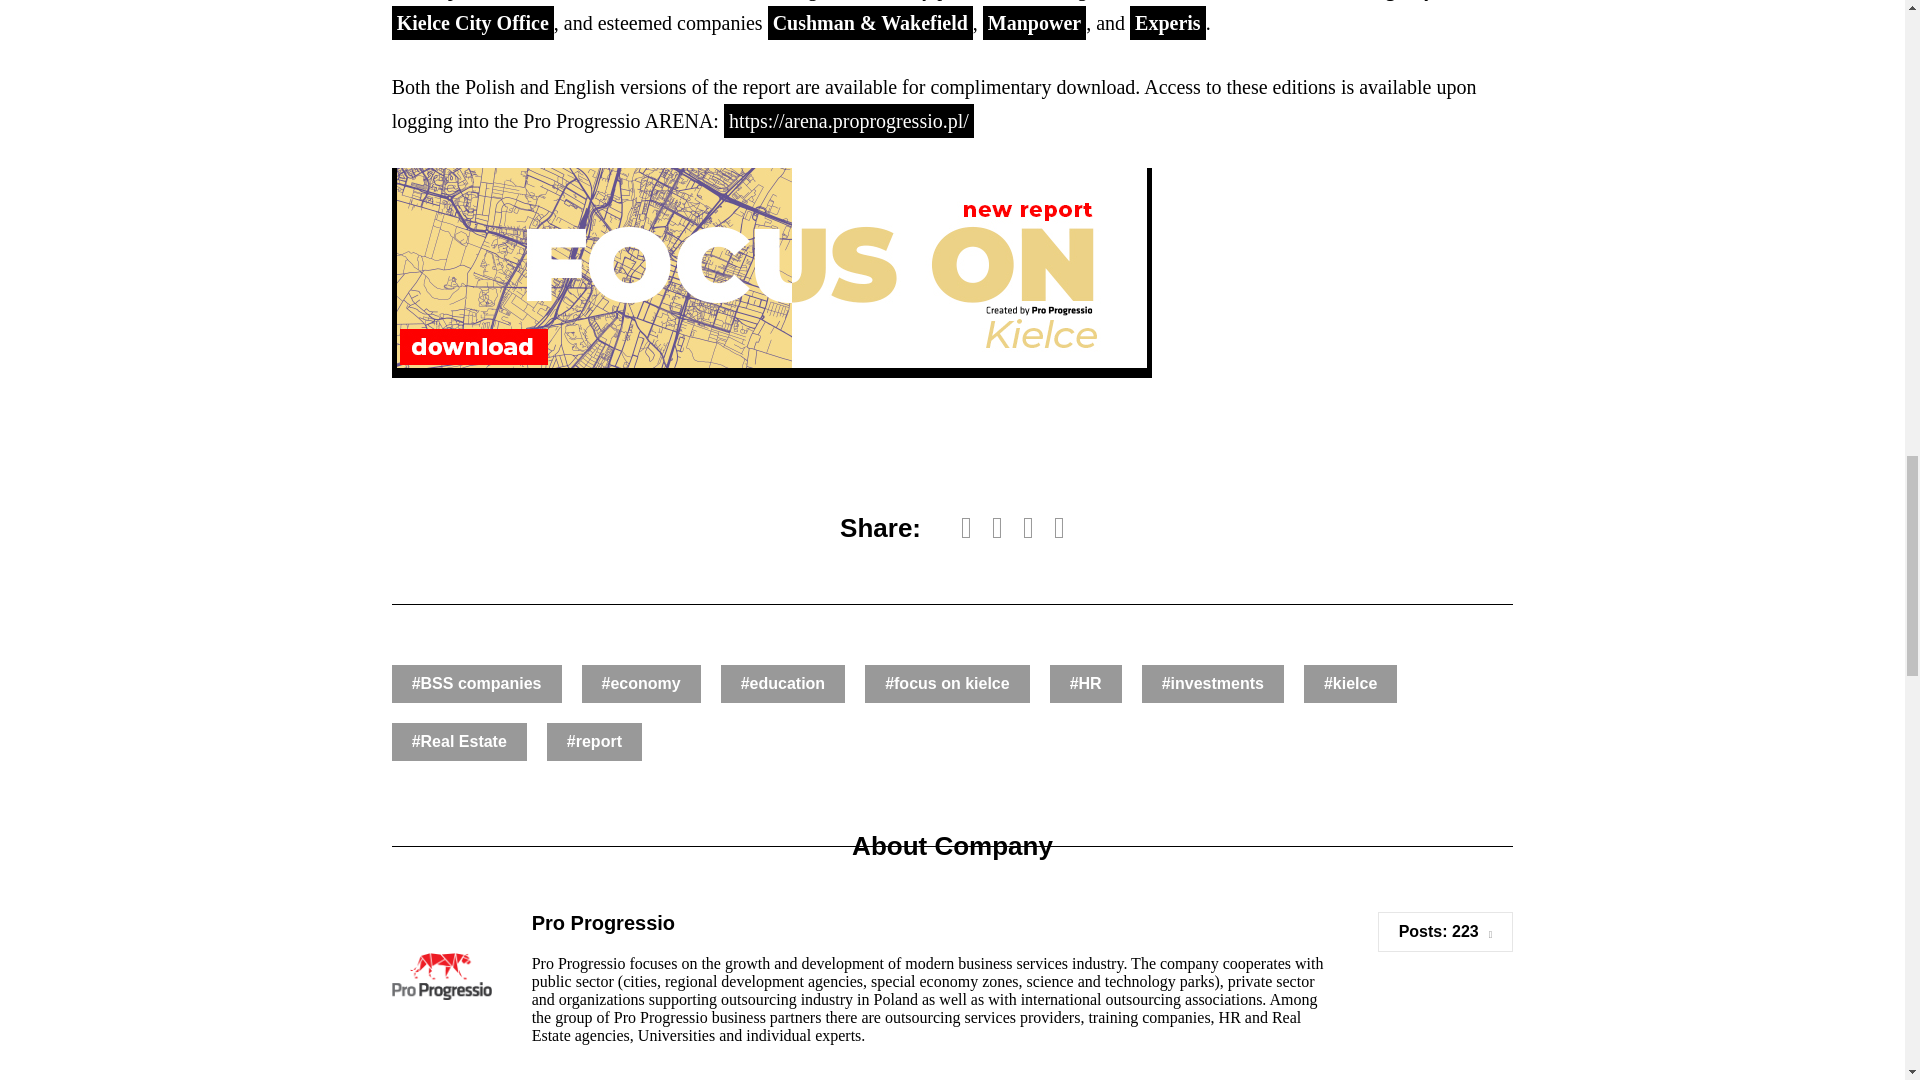 This screenshot has height=1080, width=1920. I want to click on Kielce City Office, so click(472, 22).